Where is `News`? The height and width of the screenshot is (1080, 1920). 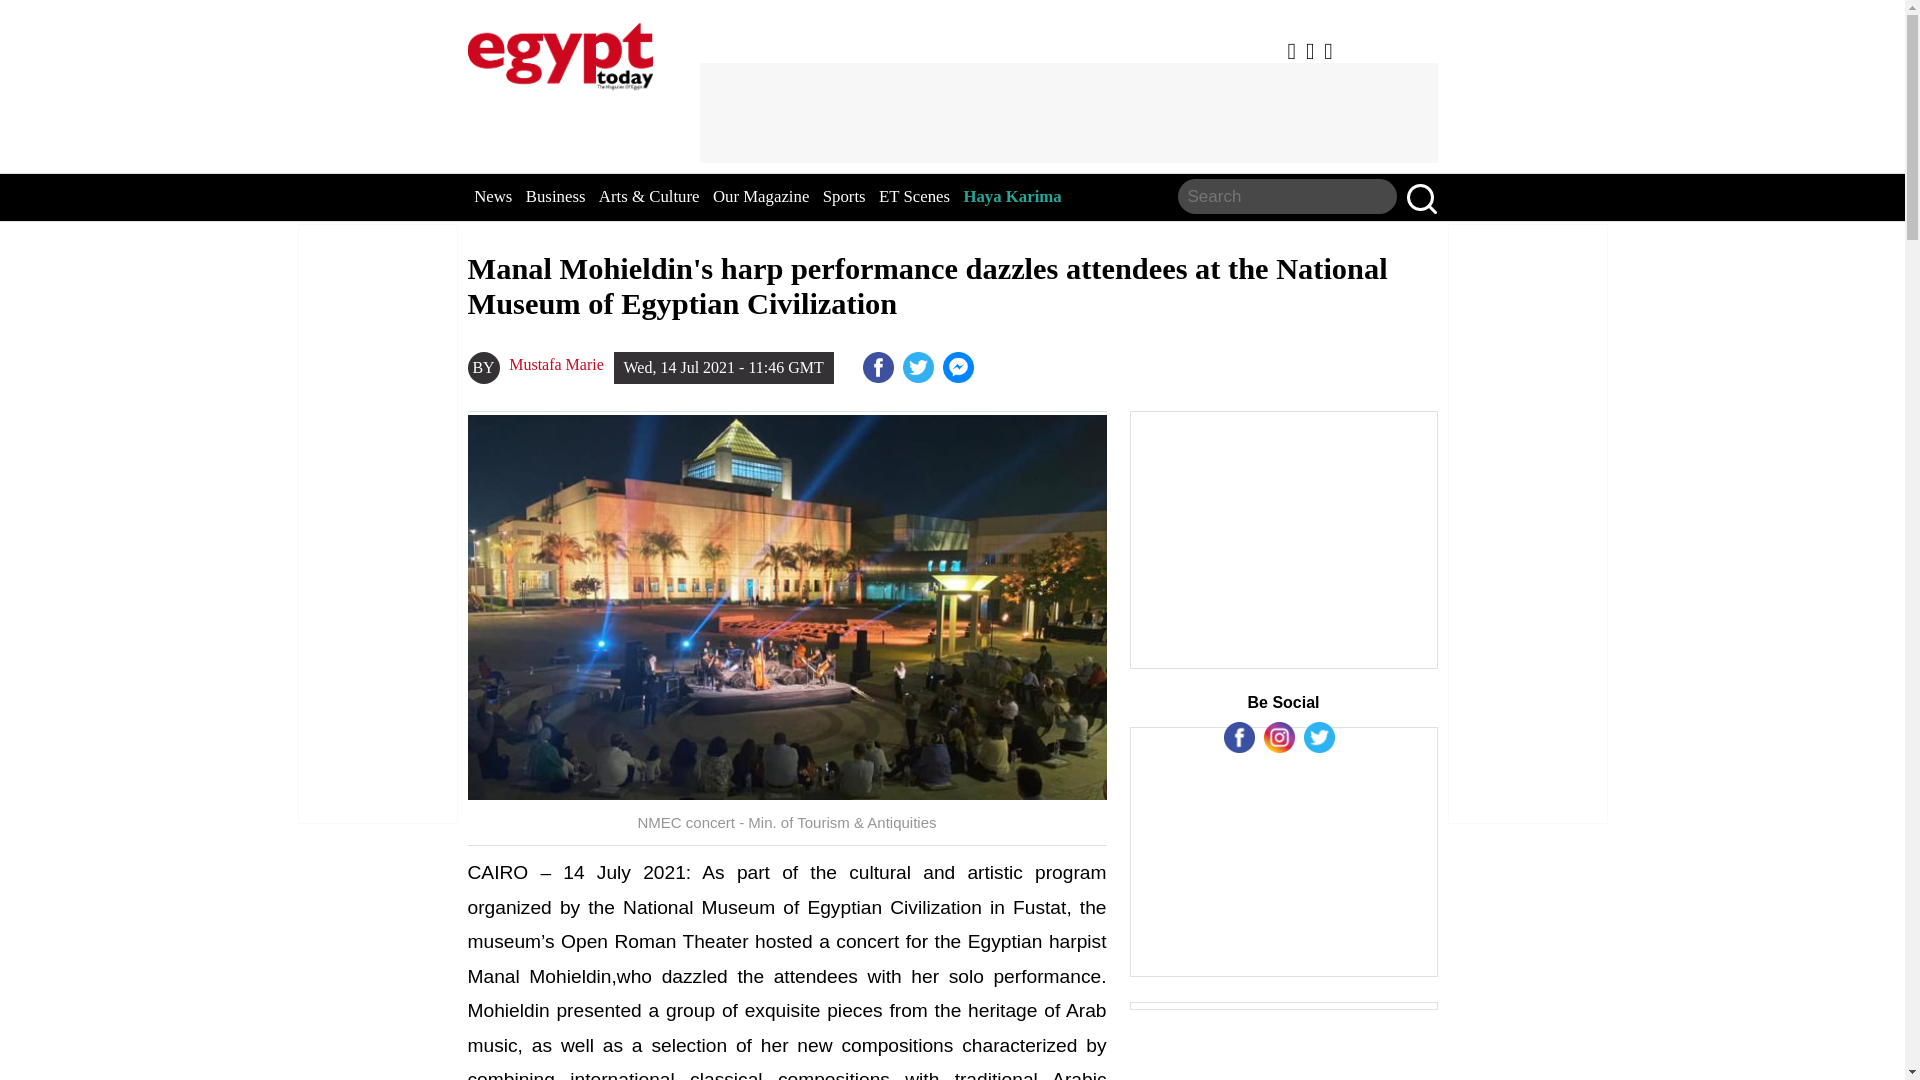 News is located at coordinates (493, 197).